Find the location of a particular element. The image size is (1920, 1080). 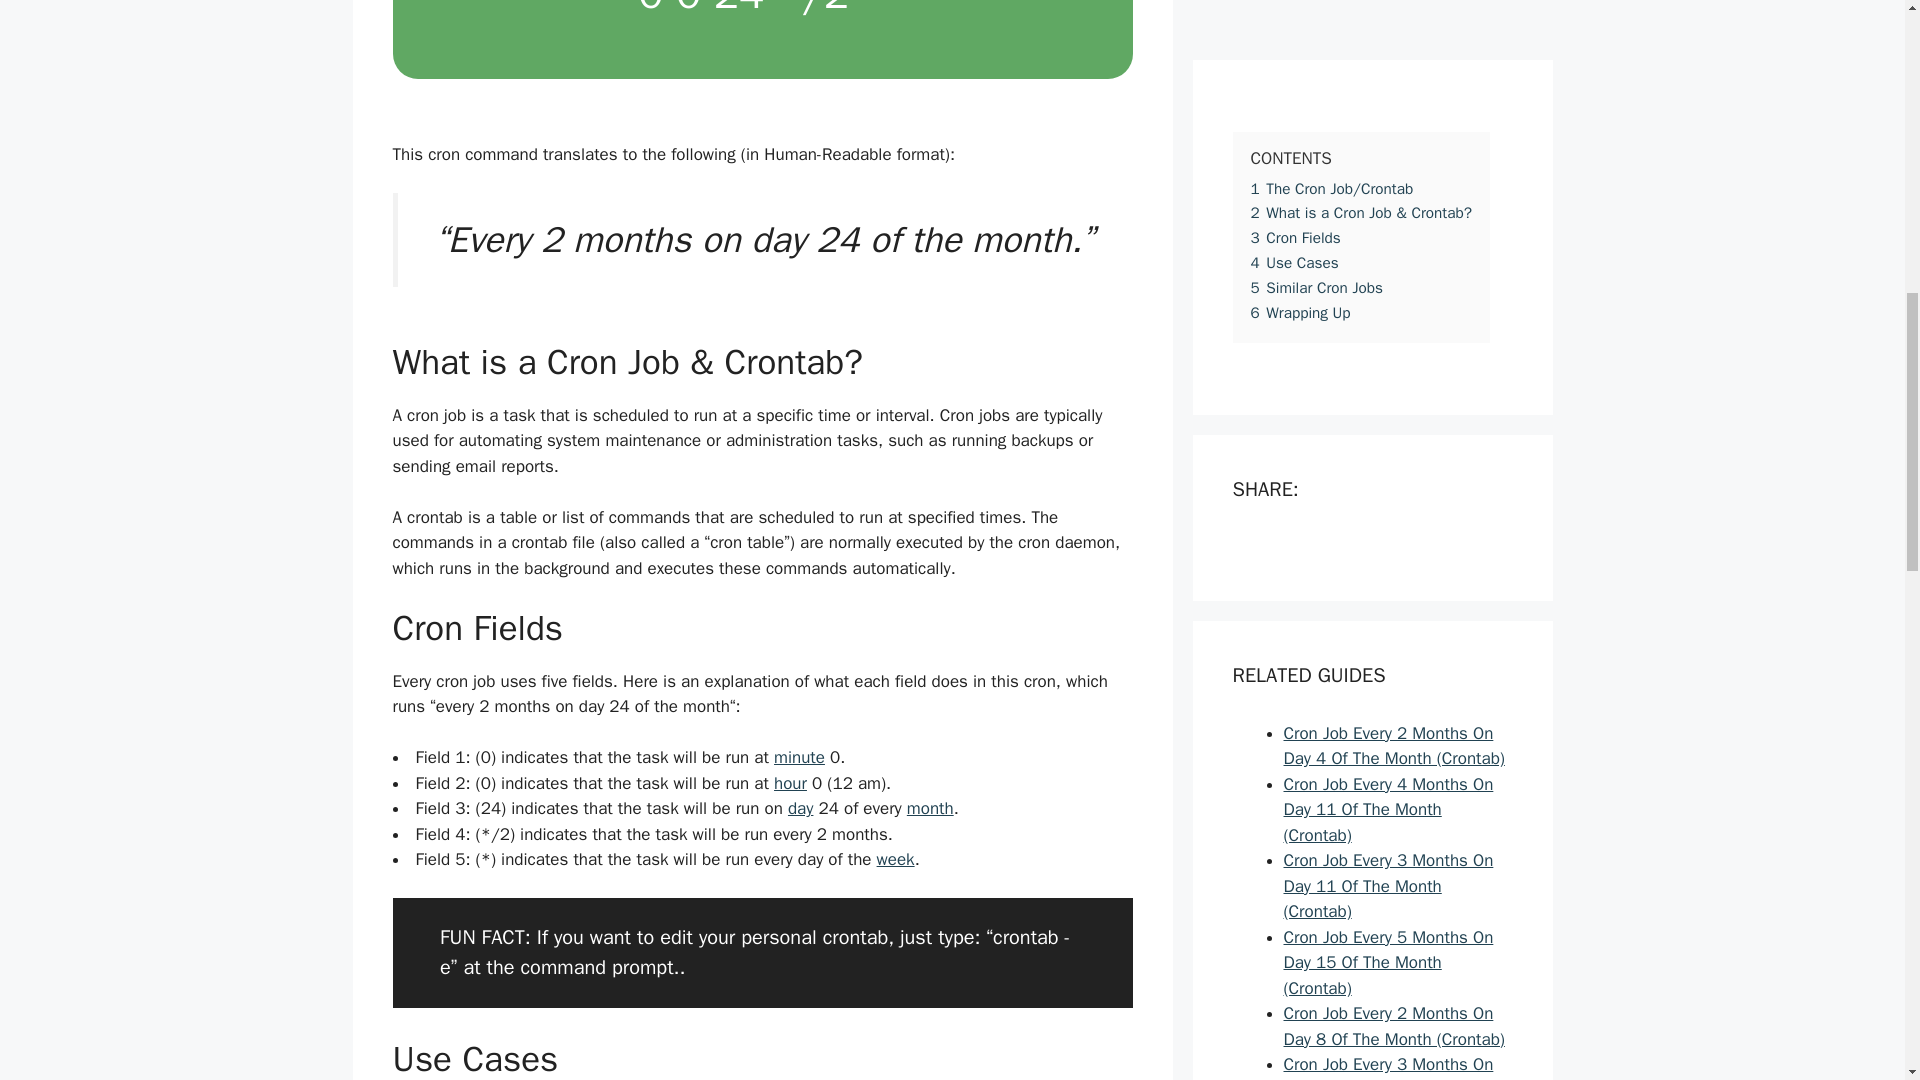

minute is located at coordinates (799, 757).